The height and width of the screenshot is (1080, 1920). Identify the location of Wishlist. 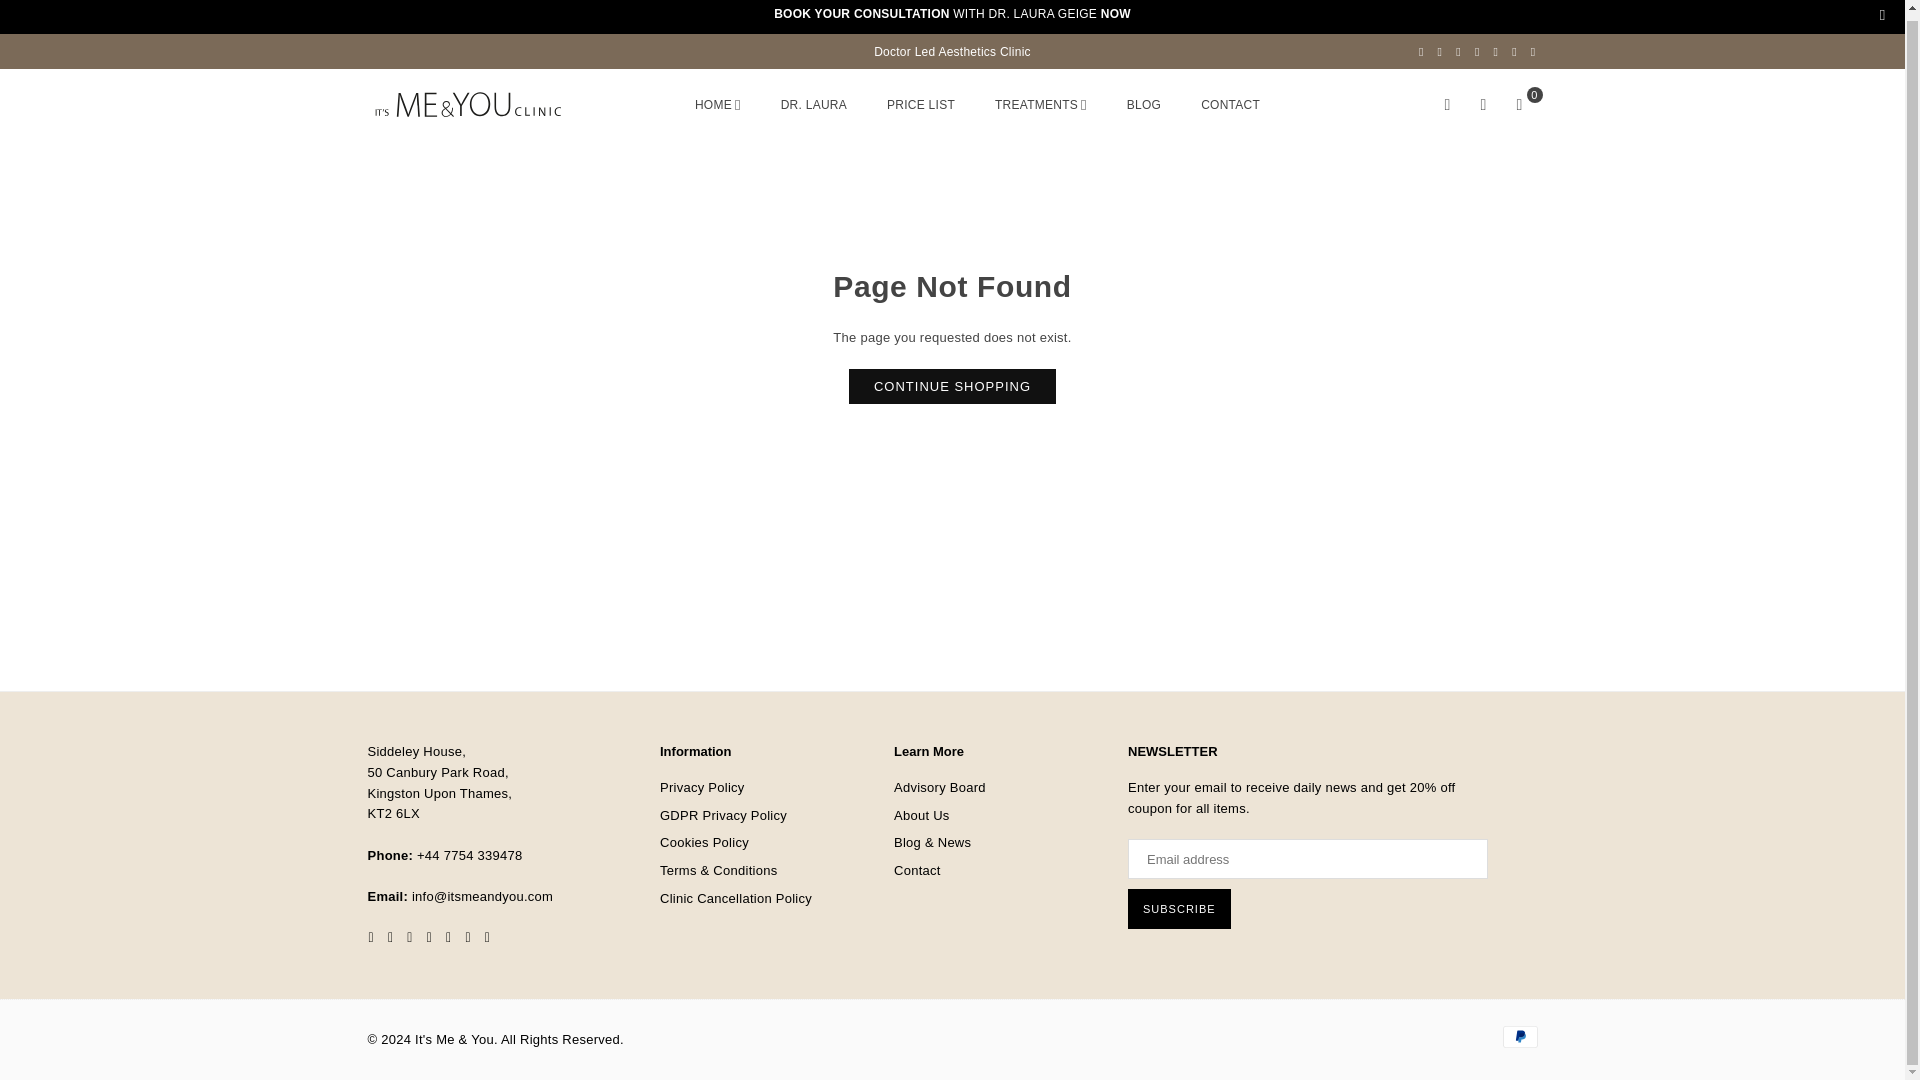
(1484, 105).